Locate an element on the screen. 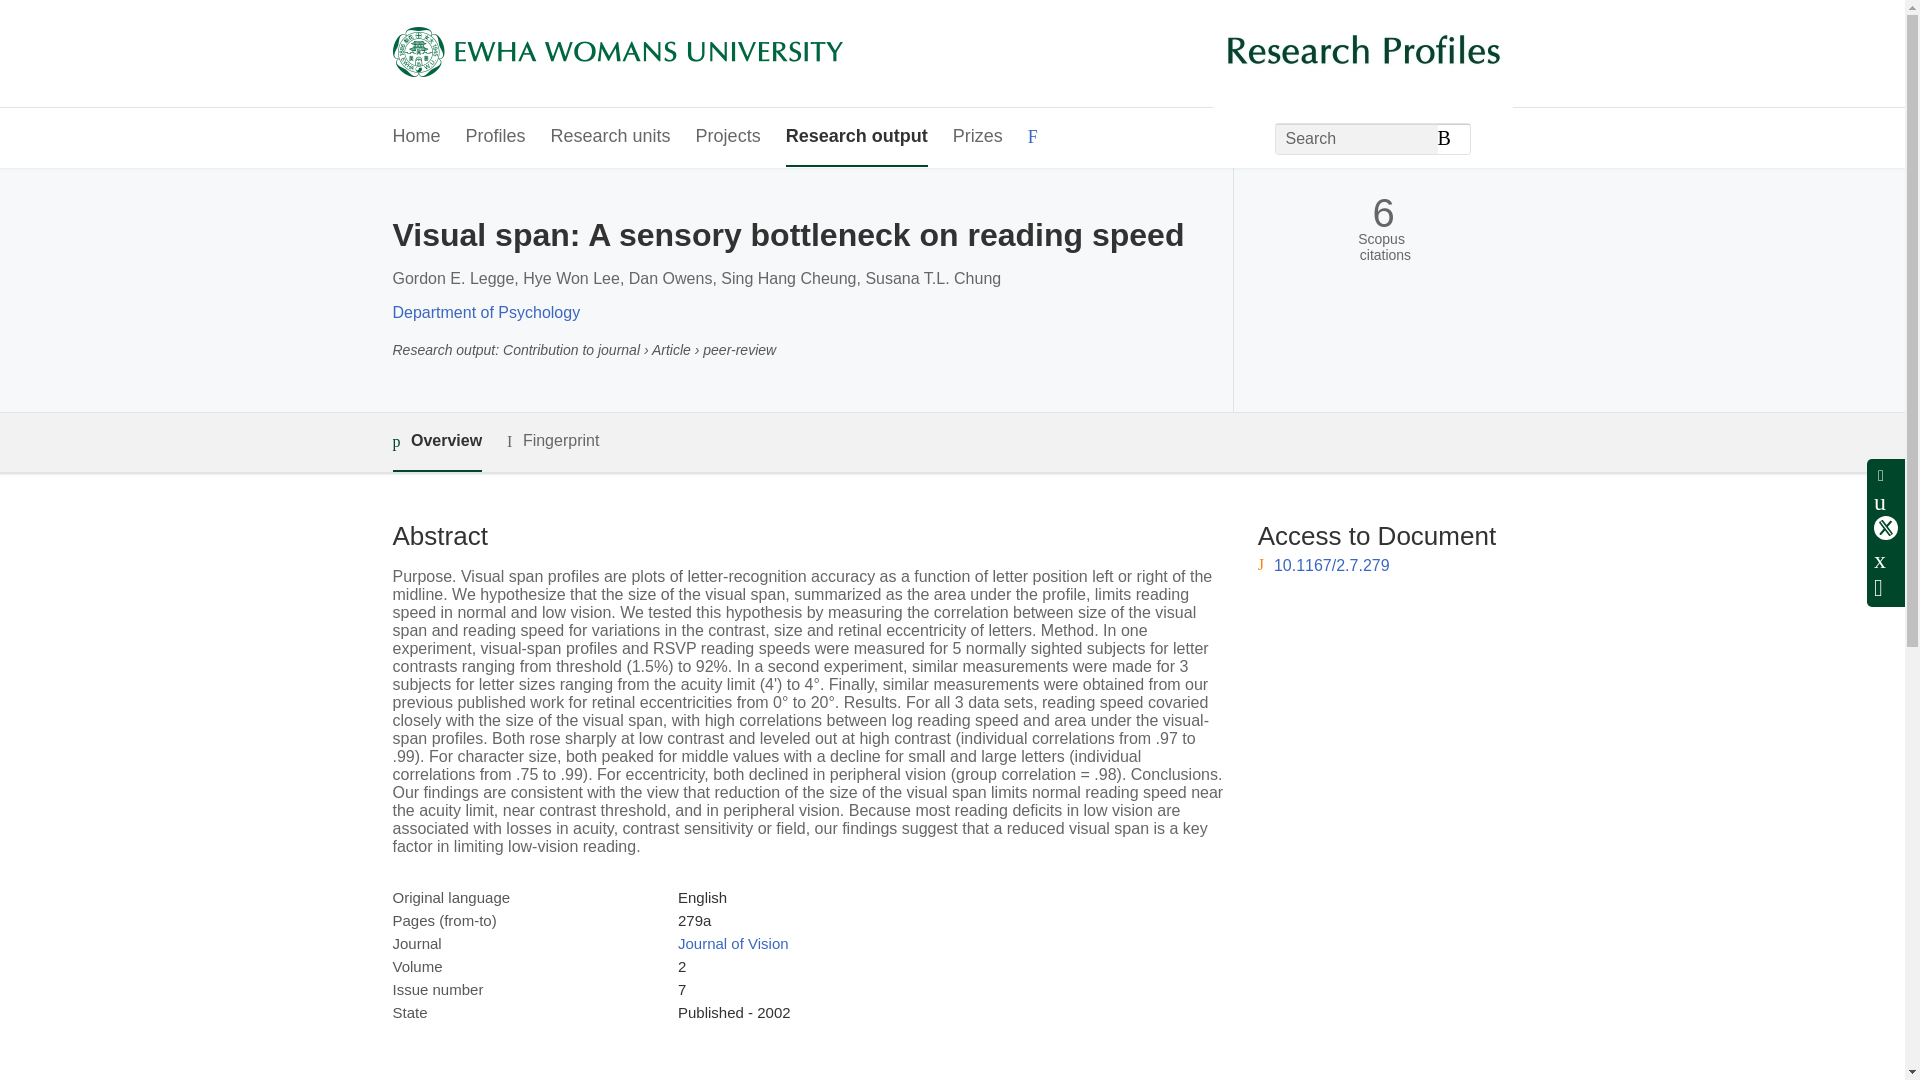  Department of Psychology is located at coordinates (485, 312).